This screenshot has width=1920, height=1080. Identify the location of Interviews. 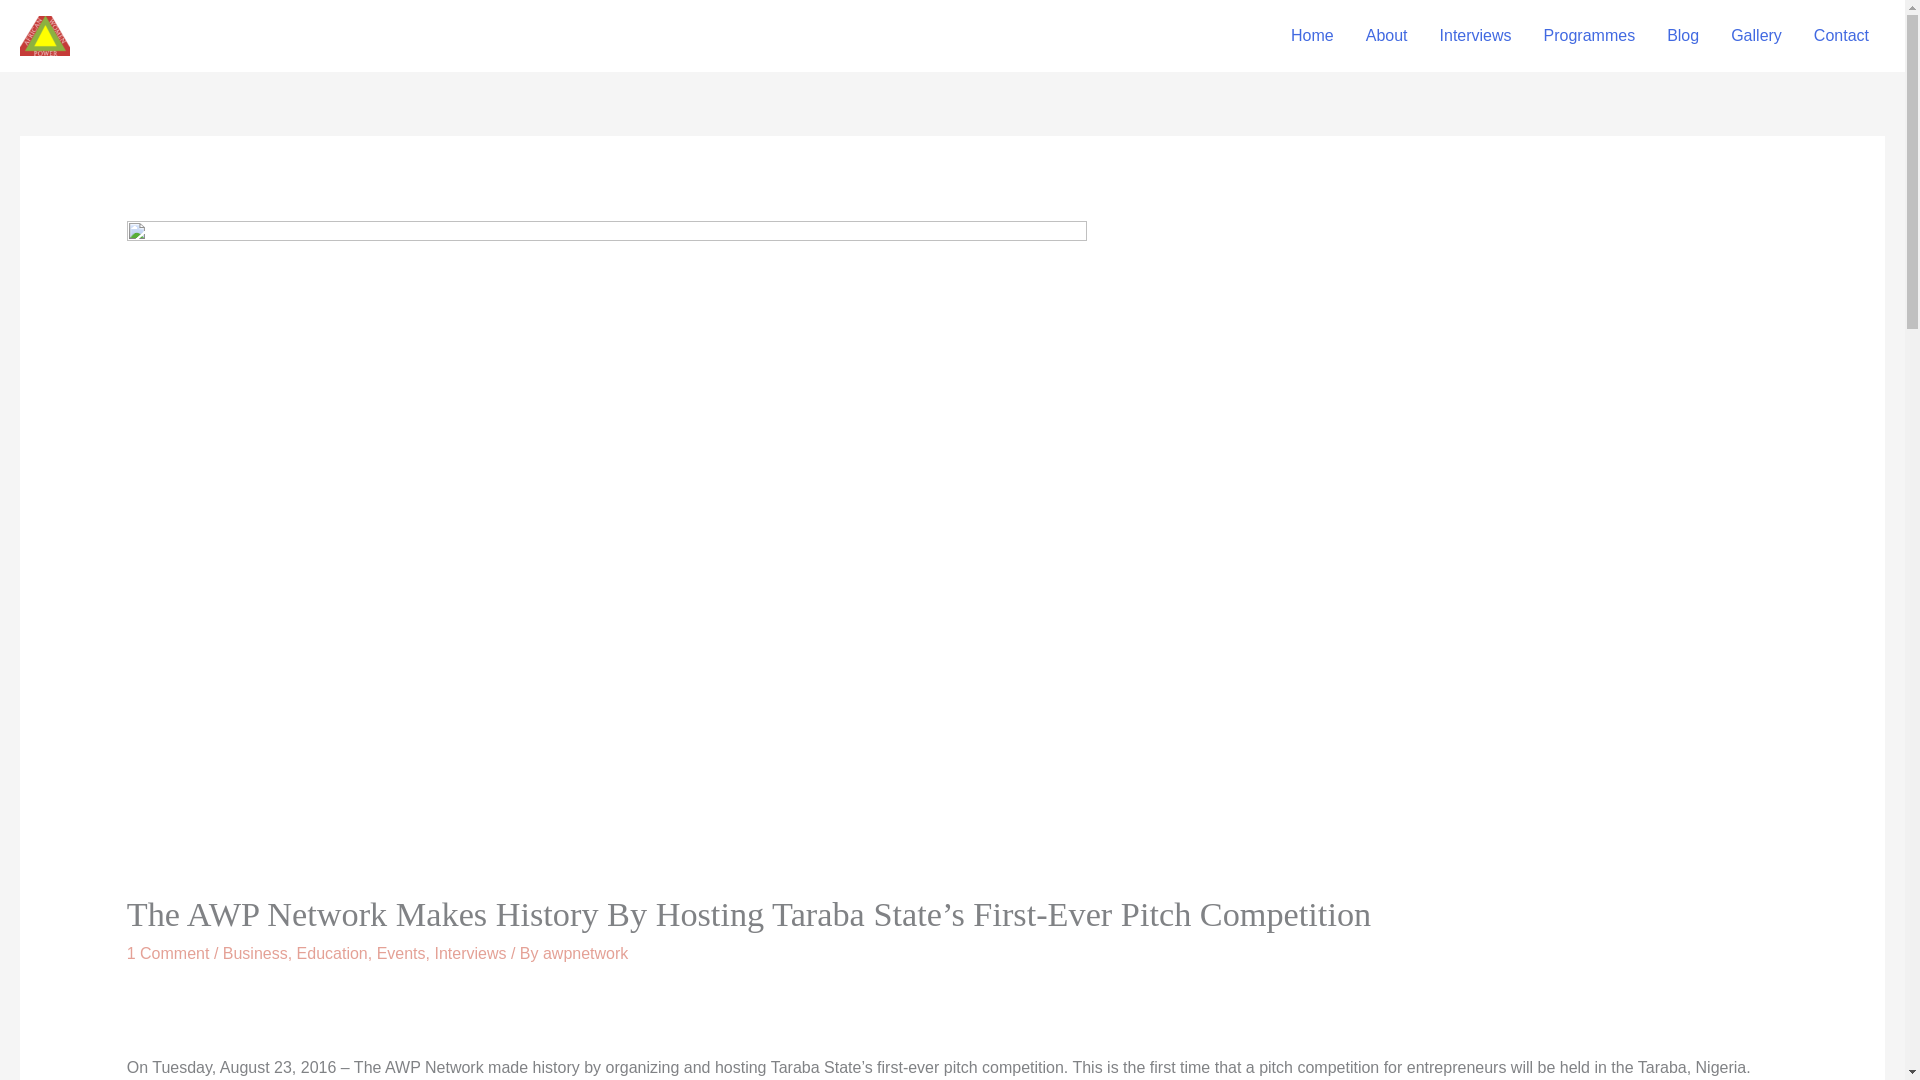
(1476, 36).